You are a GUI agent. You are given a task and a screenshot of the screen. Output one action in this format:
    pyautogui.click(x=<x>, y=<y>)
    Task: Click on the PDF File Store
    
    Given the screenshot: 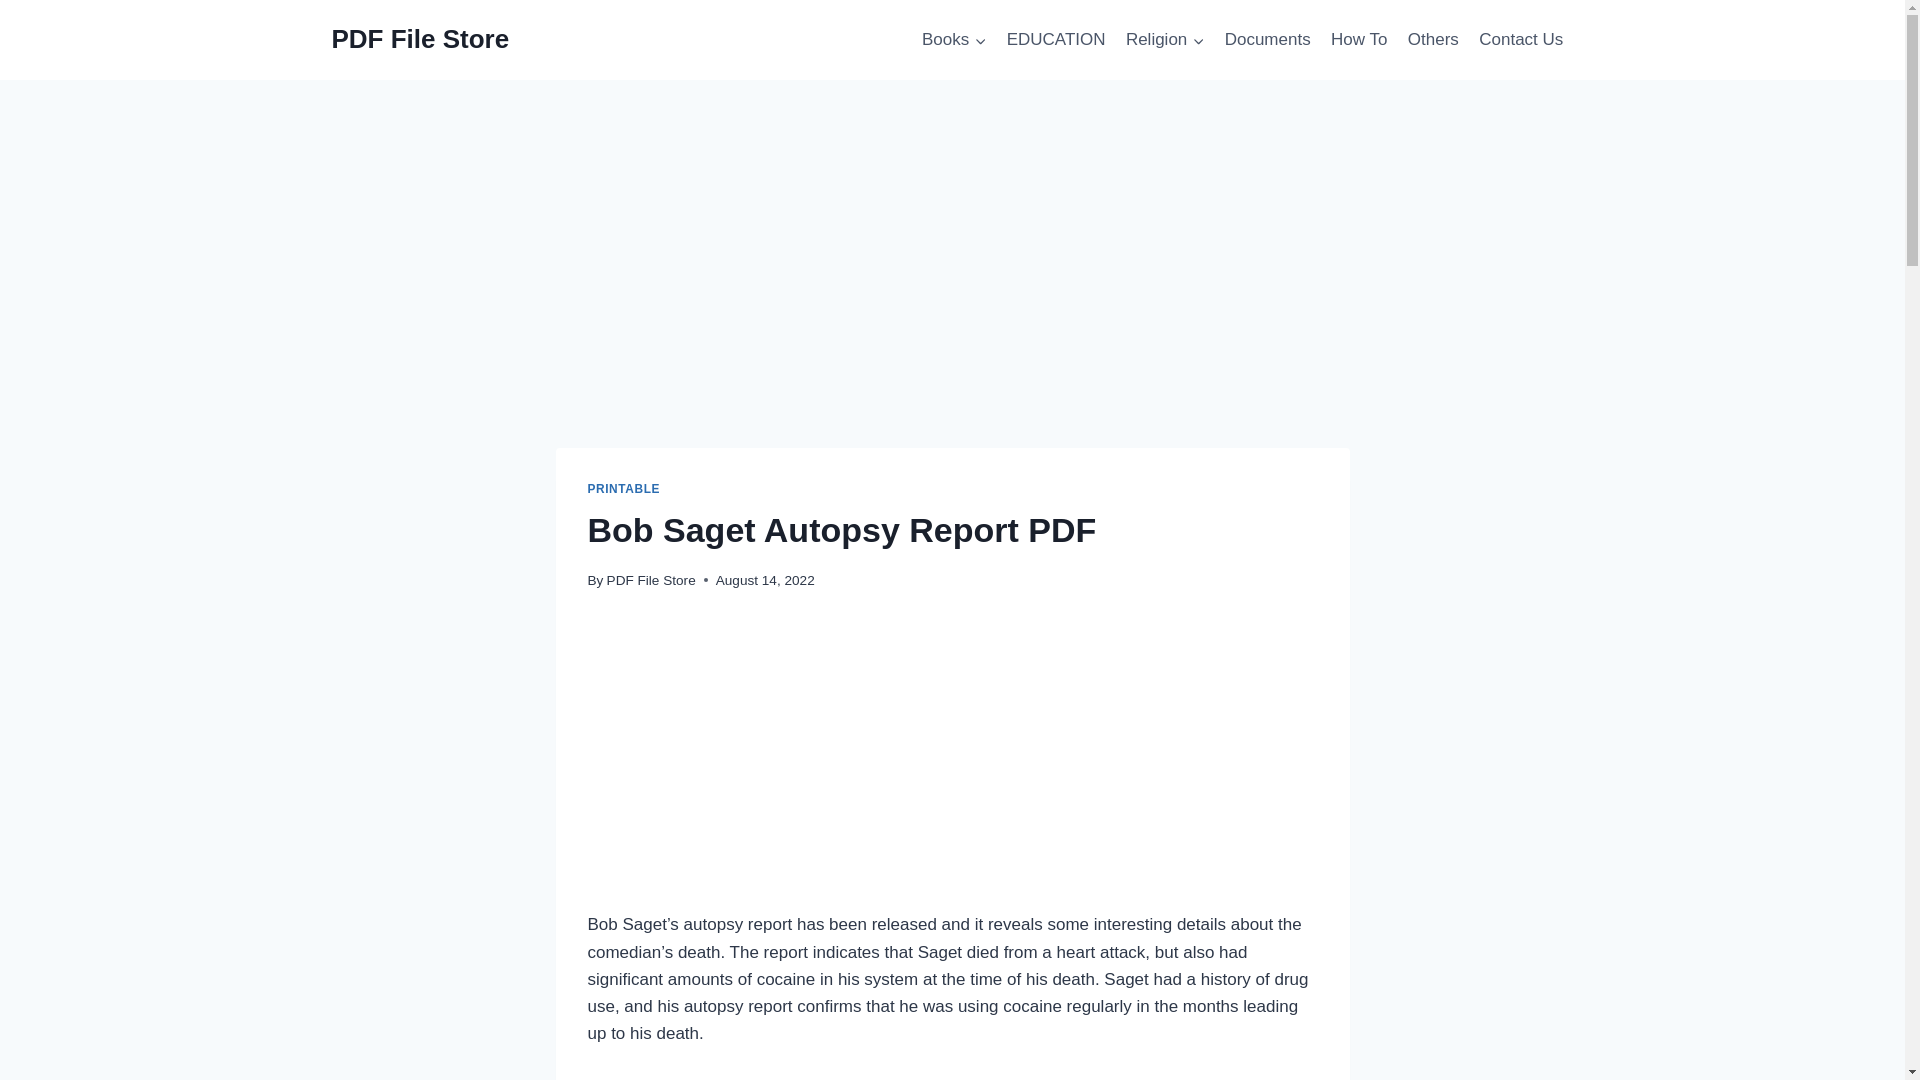 What is the action you would take?
    pyautogui.click(x=650, y=580)
    